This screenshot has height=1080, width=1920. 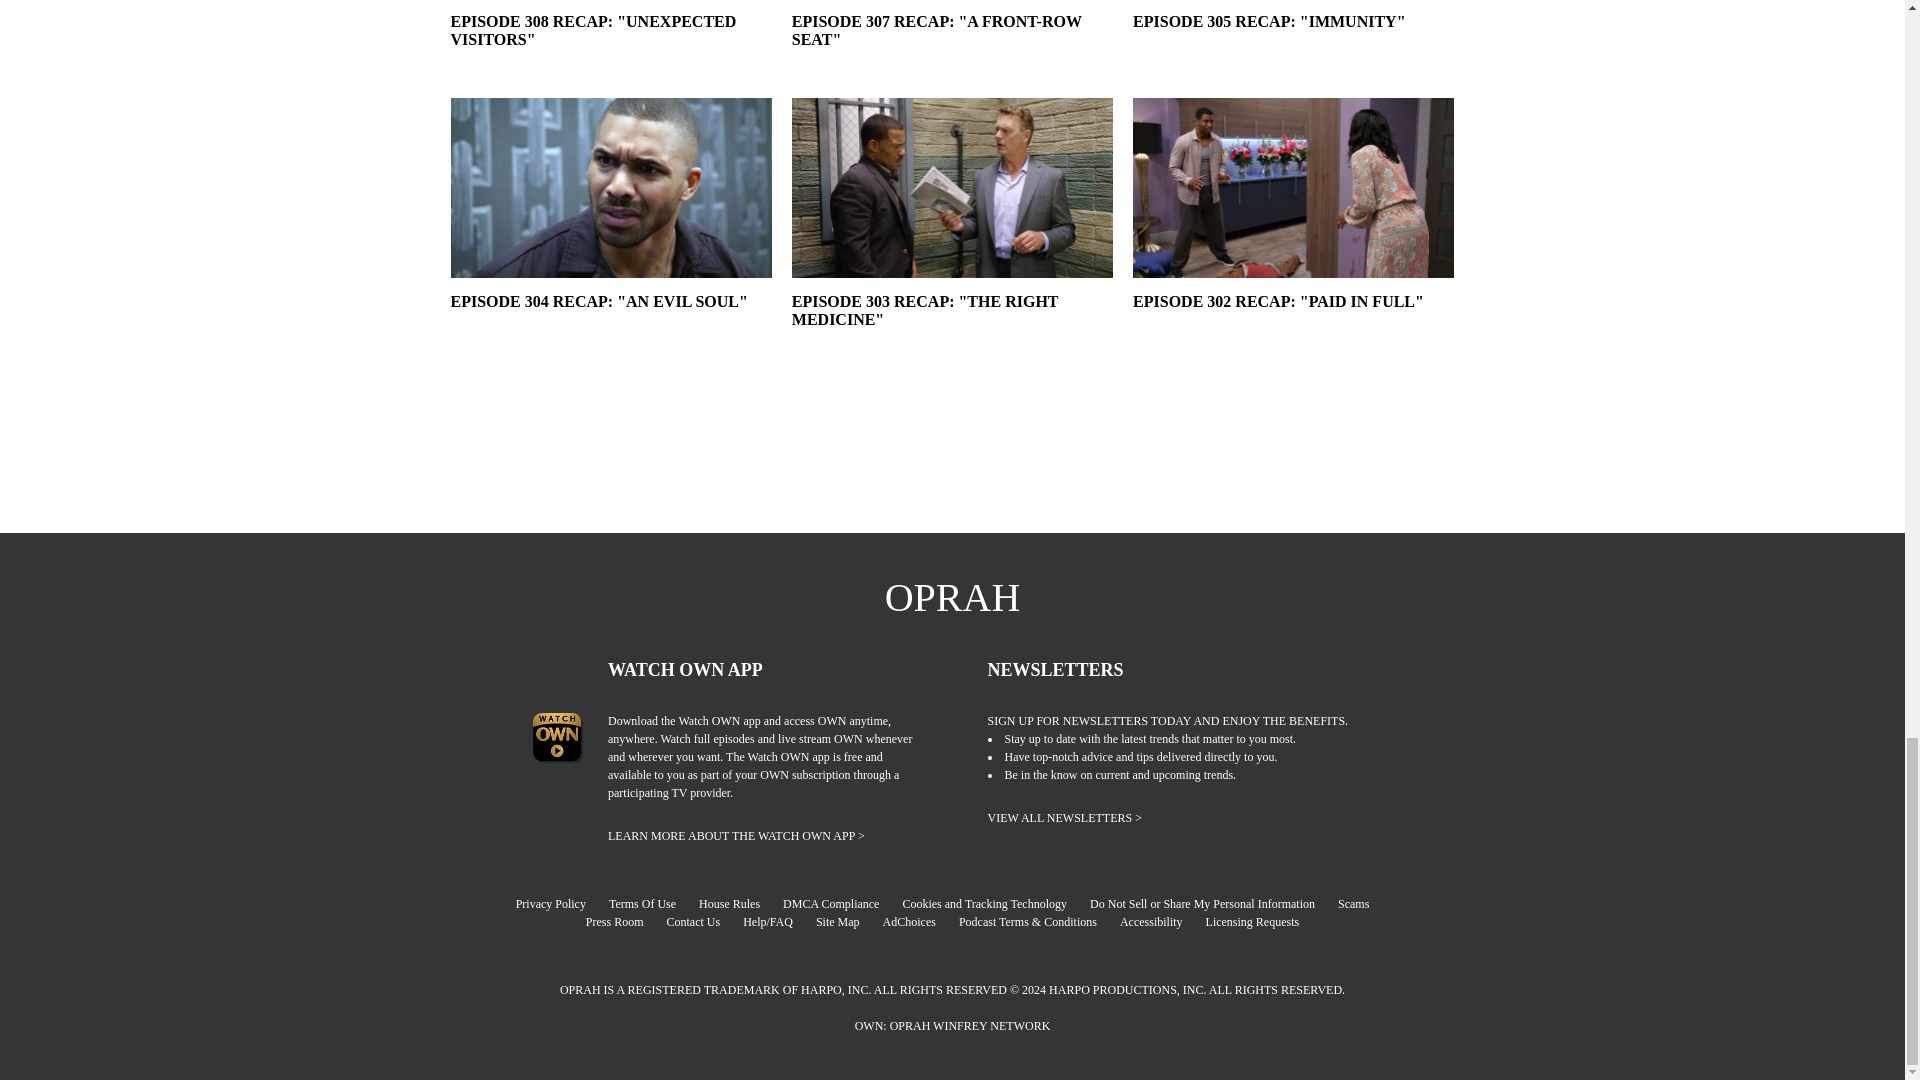 What do you see at coordinates (738, 904) in the screenshot?
I see `House Rules` at bounding box center [738, 904].